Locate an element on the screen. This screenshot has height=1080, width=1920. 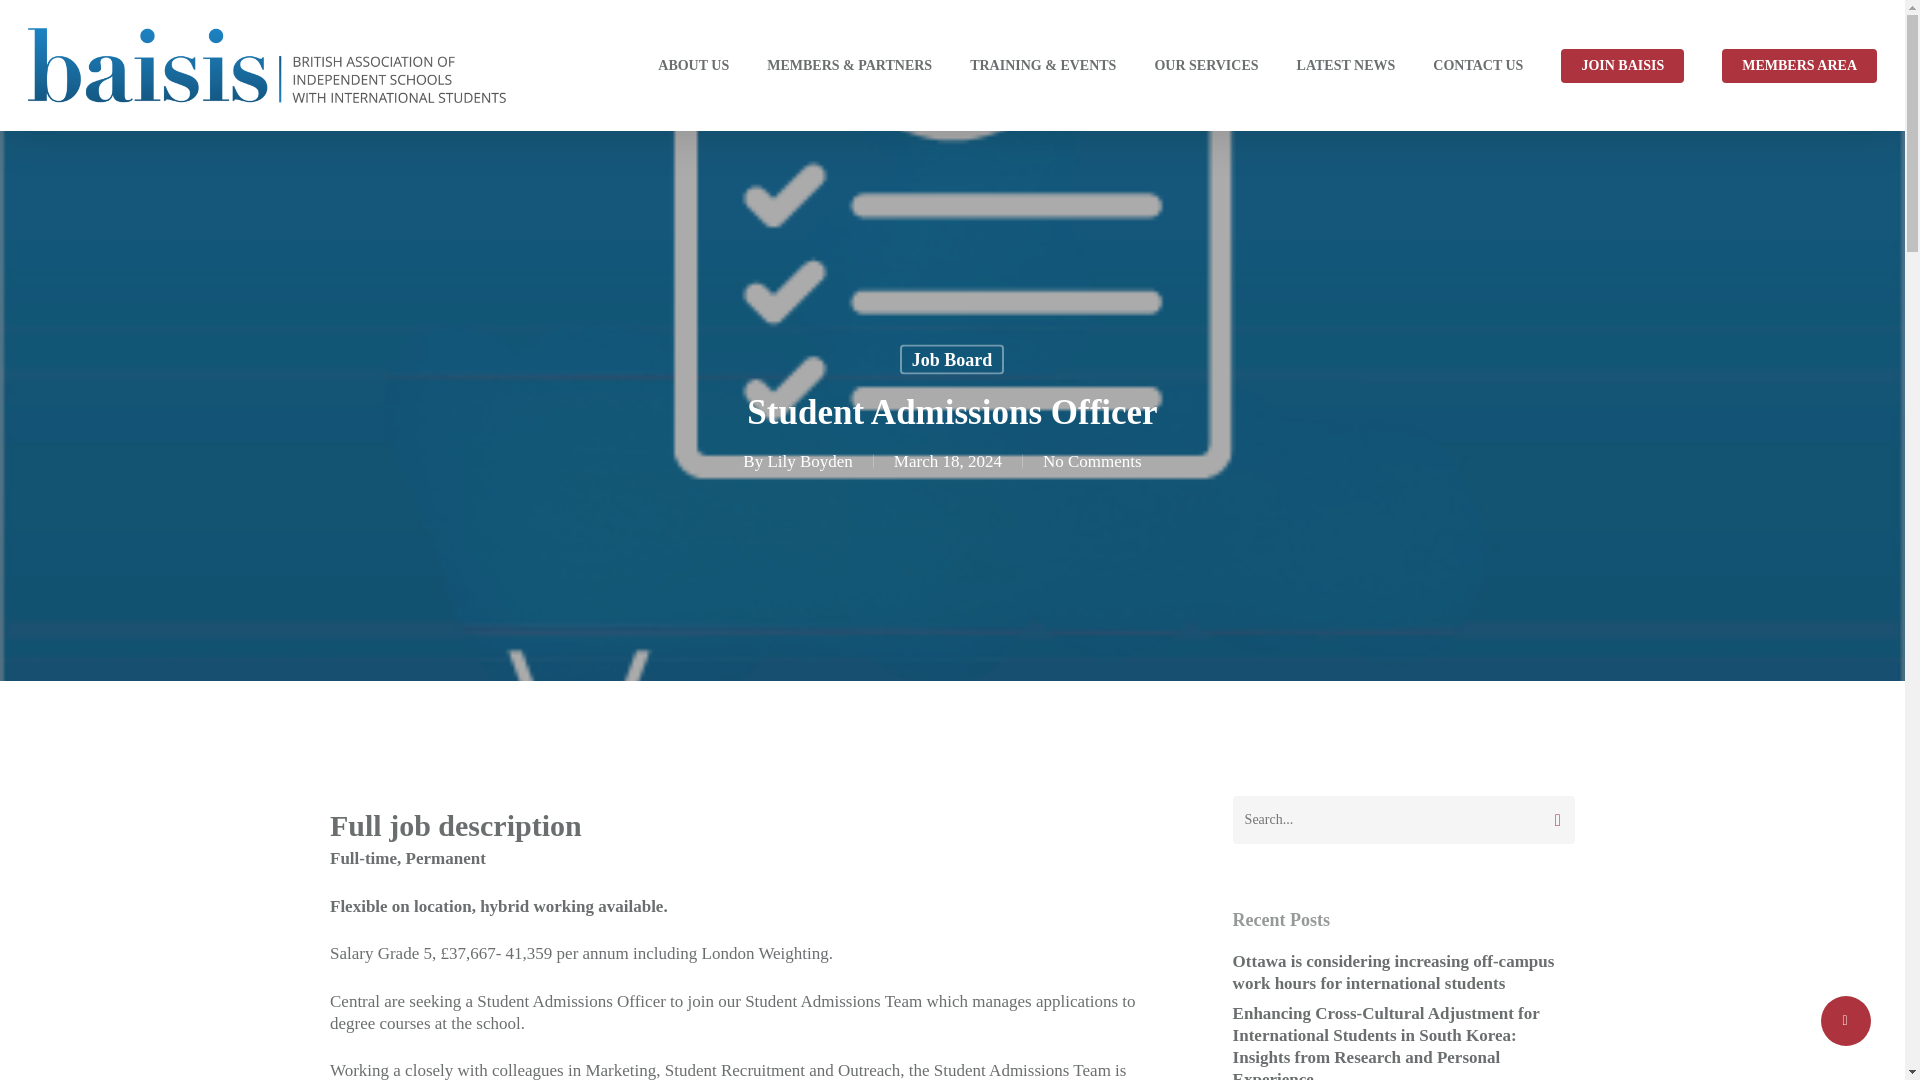
No Comments is located at coordinates (1092, 461).